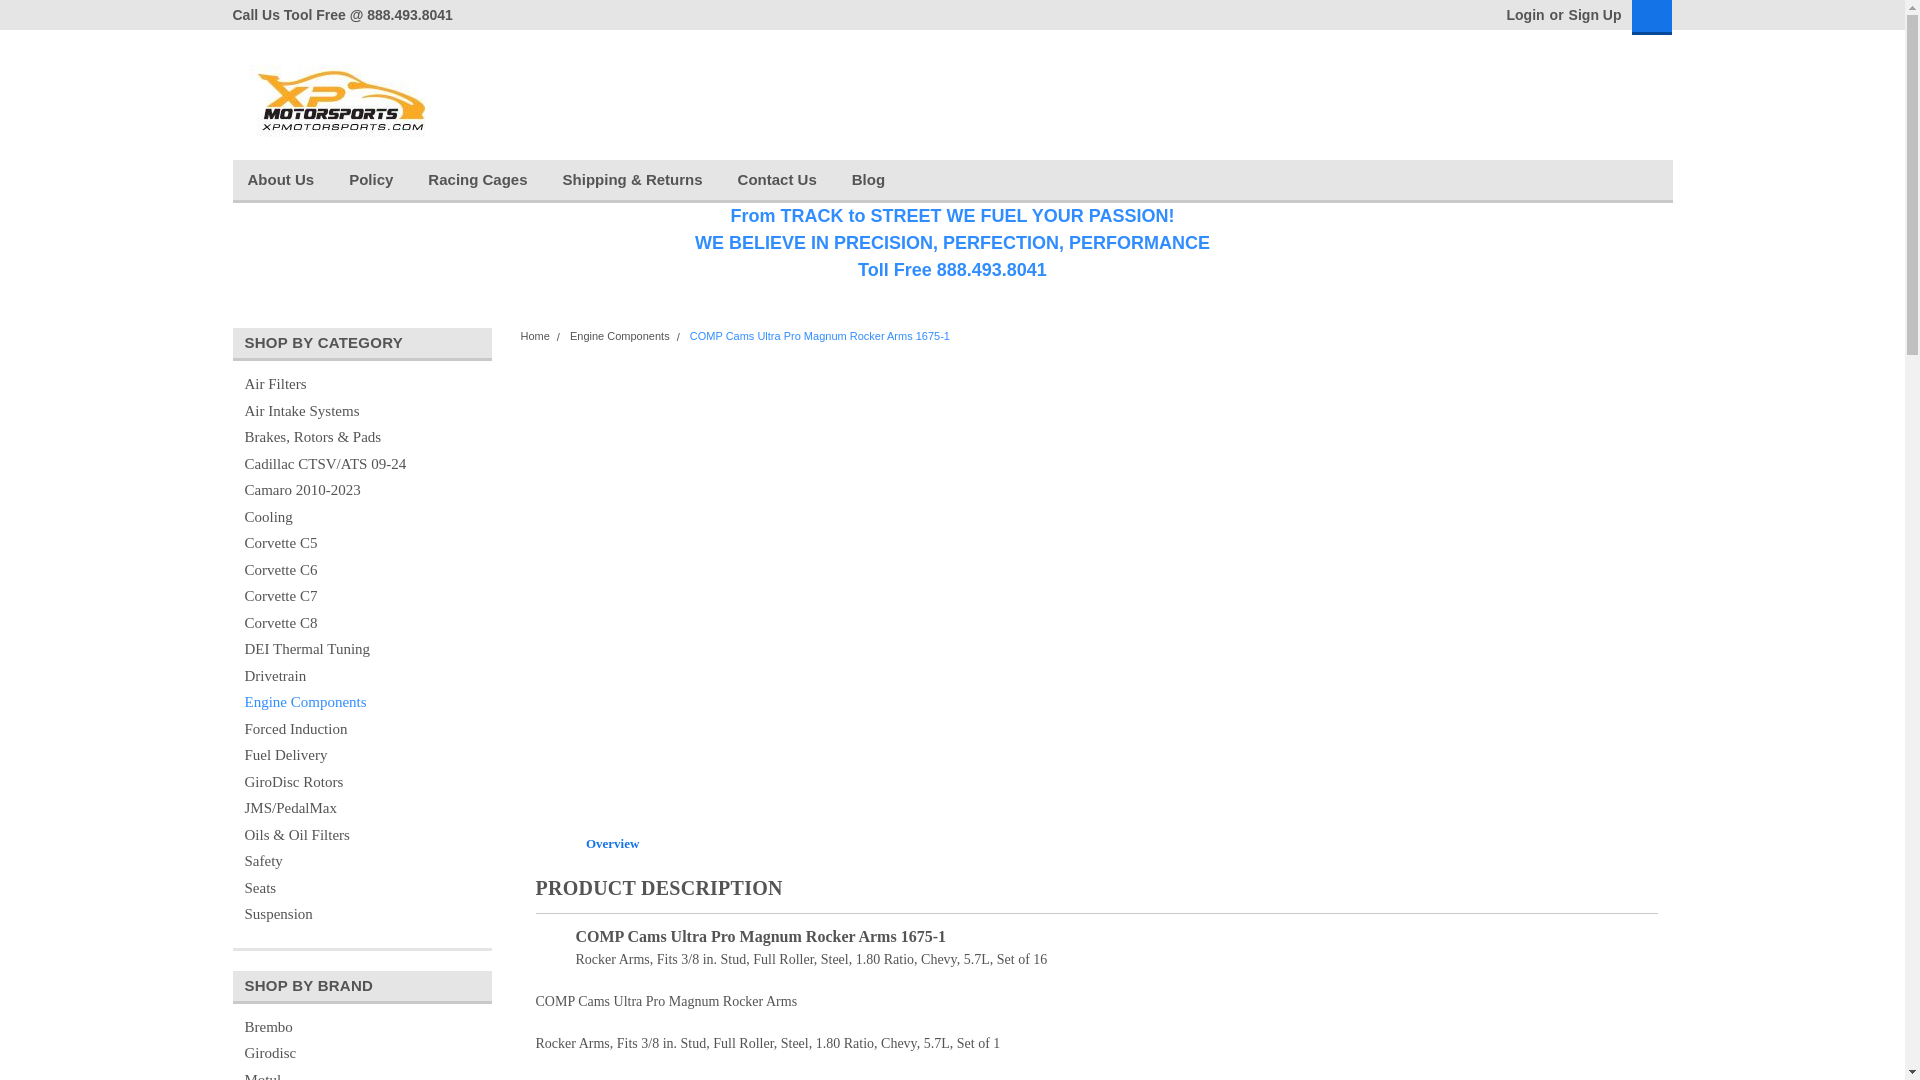  What do you see at coordinates (1524, 15) in the screenshot?
I see `Login` at bounding box center [1524, 15].